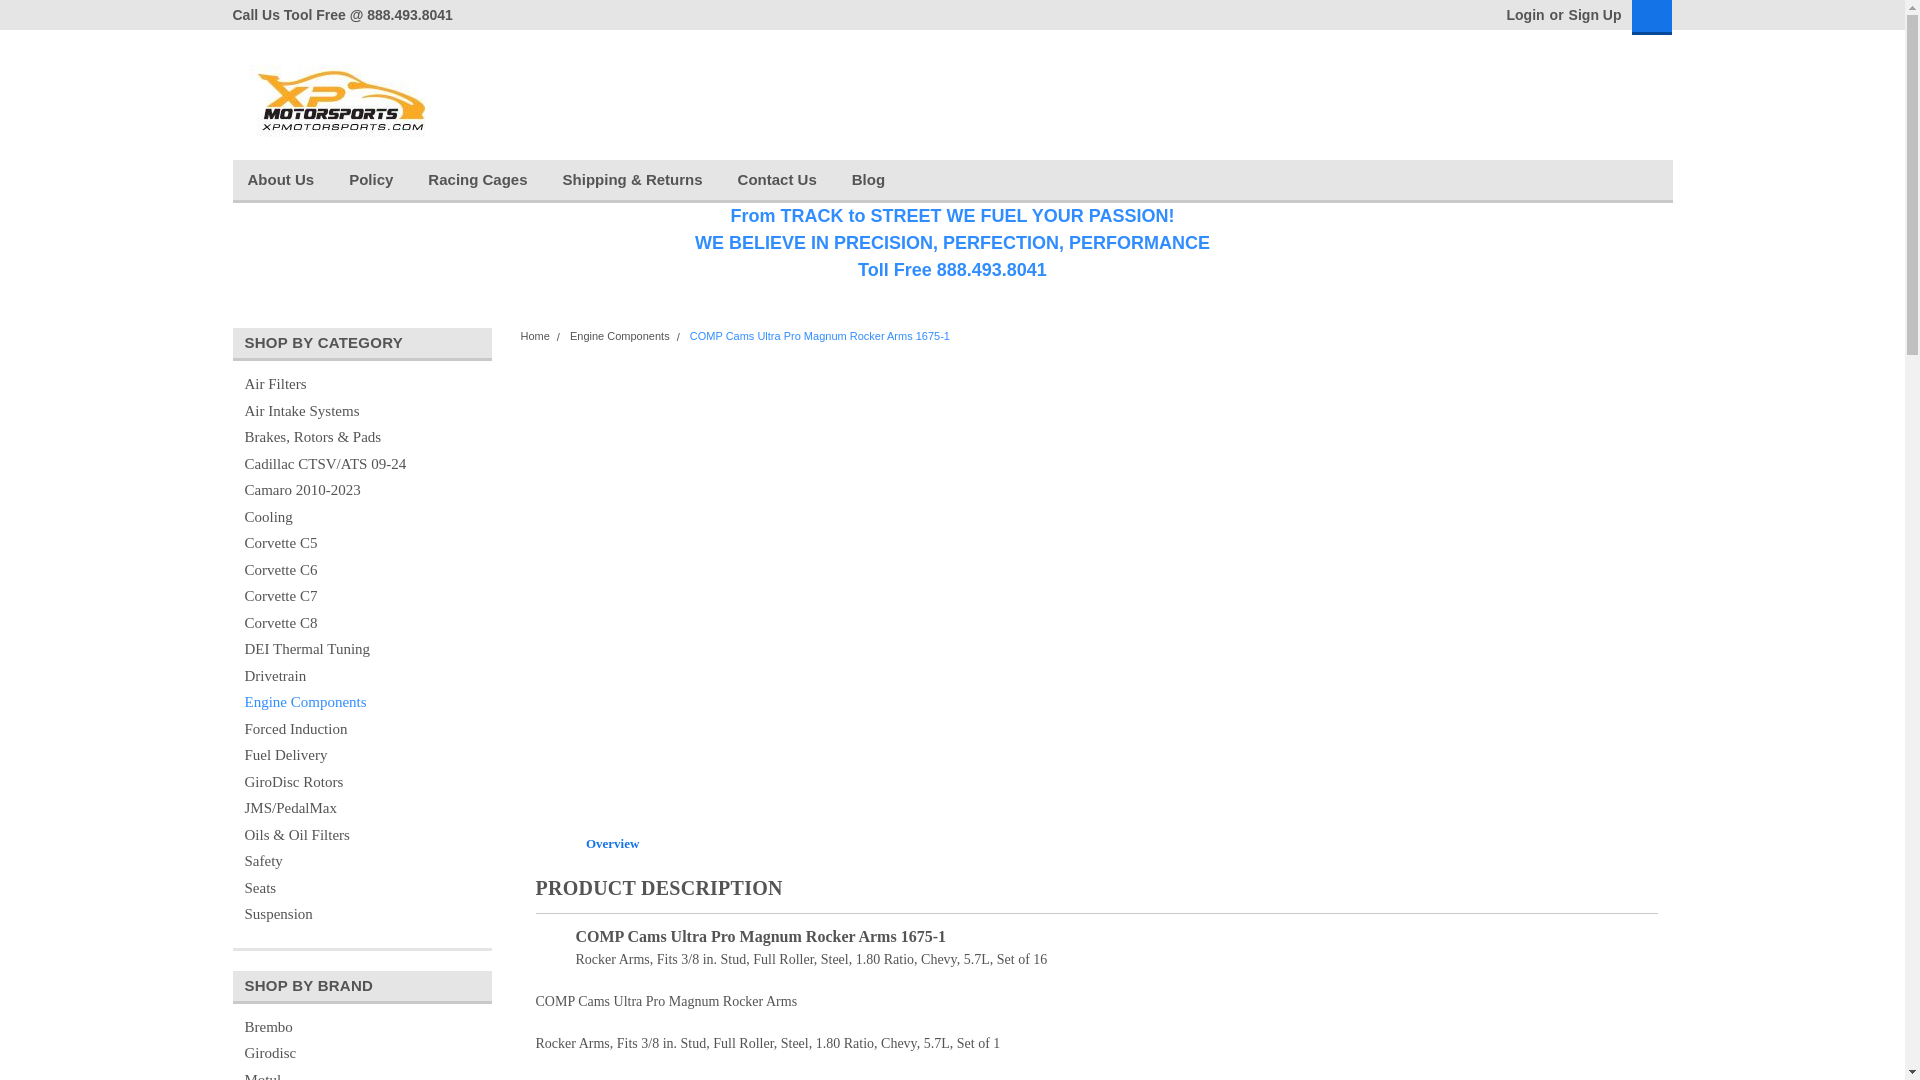  What do you see at coordinates (1524, 15) in the screenshot?
I see `Login` at bounding box center [1524, 15].